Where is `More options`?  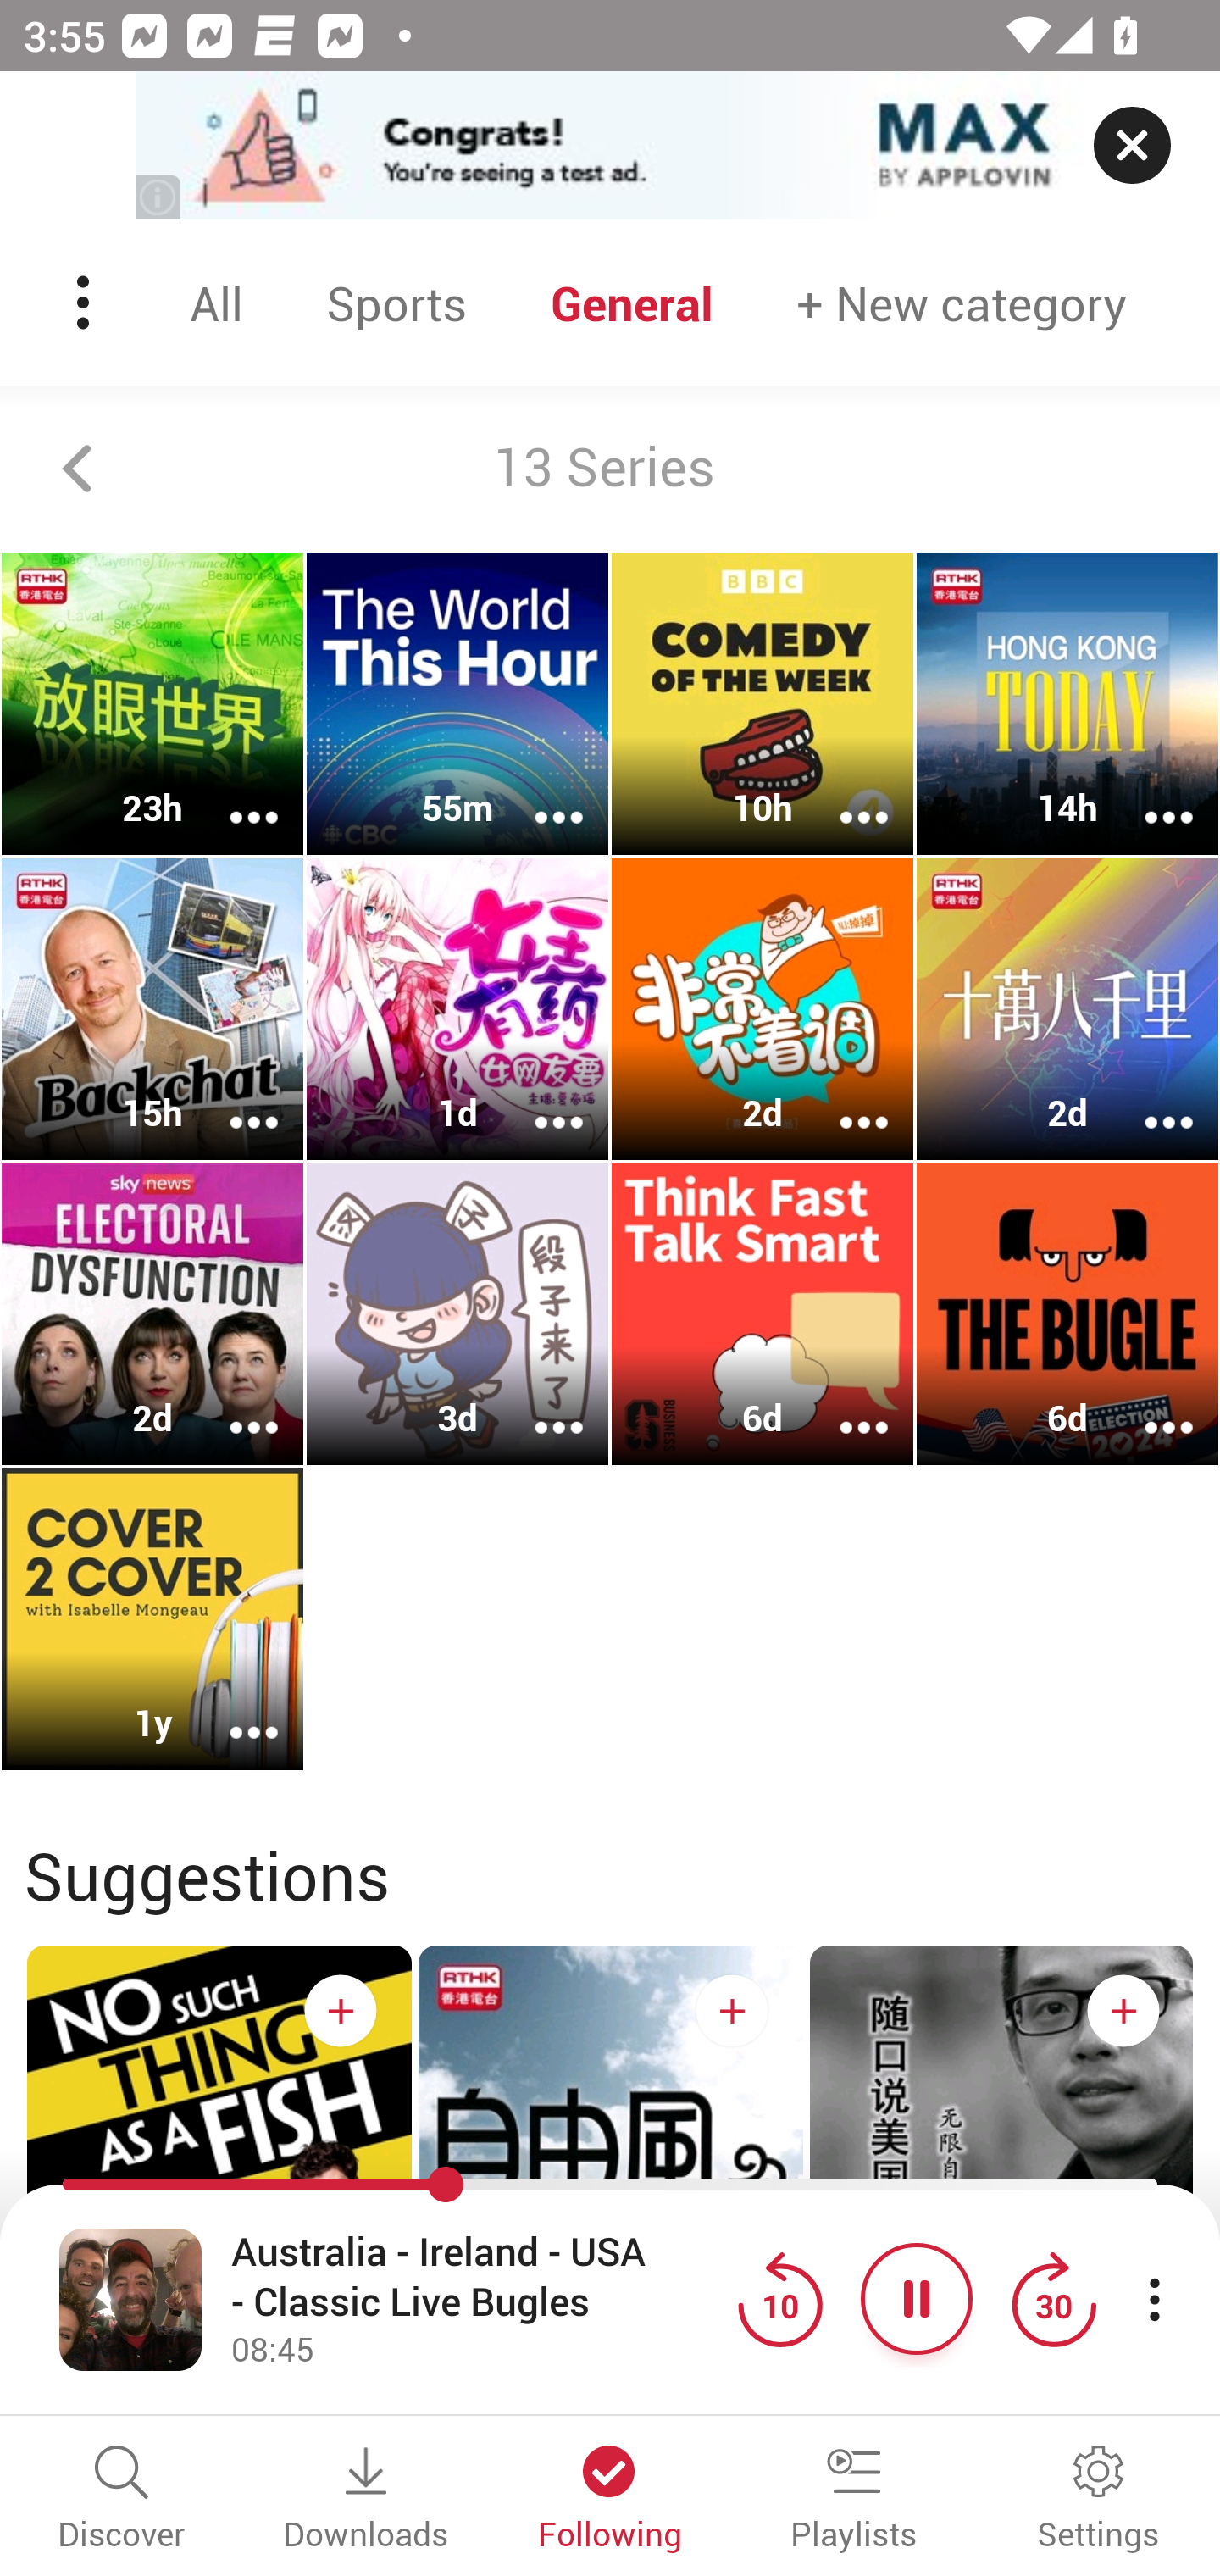
More options is located at coordinates (1147, 1406).